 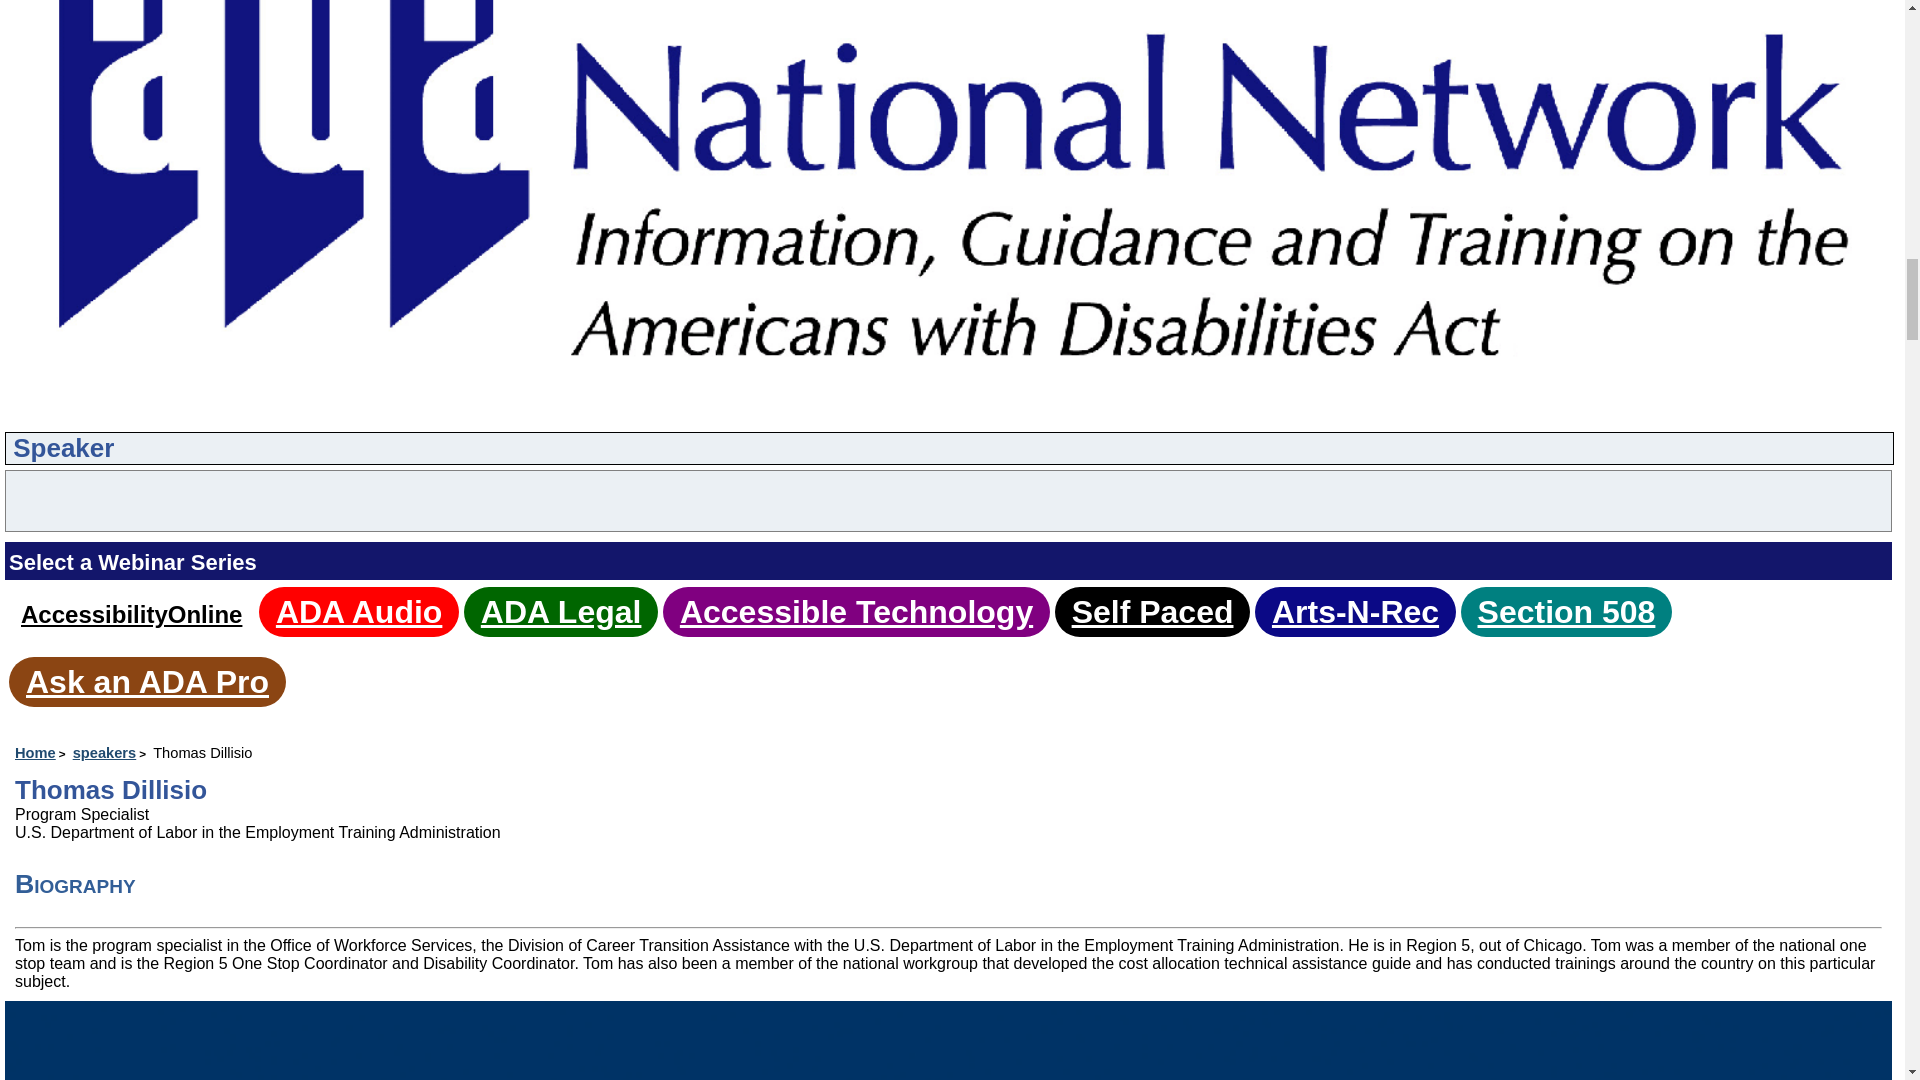 I want to click on Self Paced, so click(x=1152, y=612).